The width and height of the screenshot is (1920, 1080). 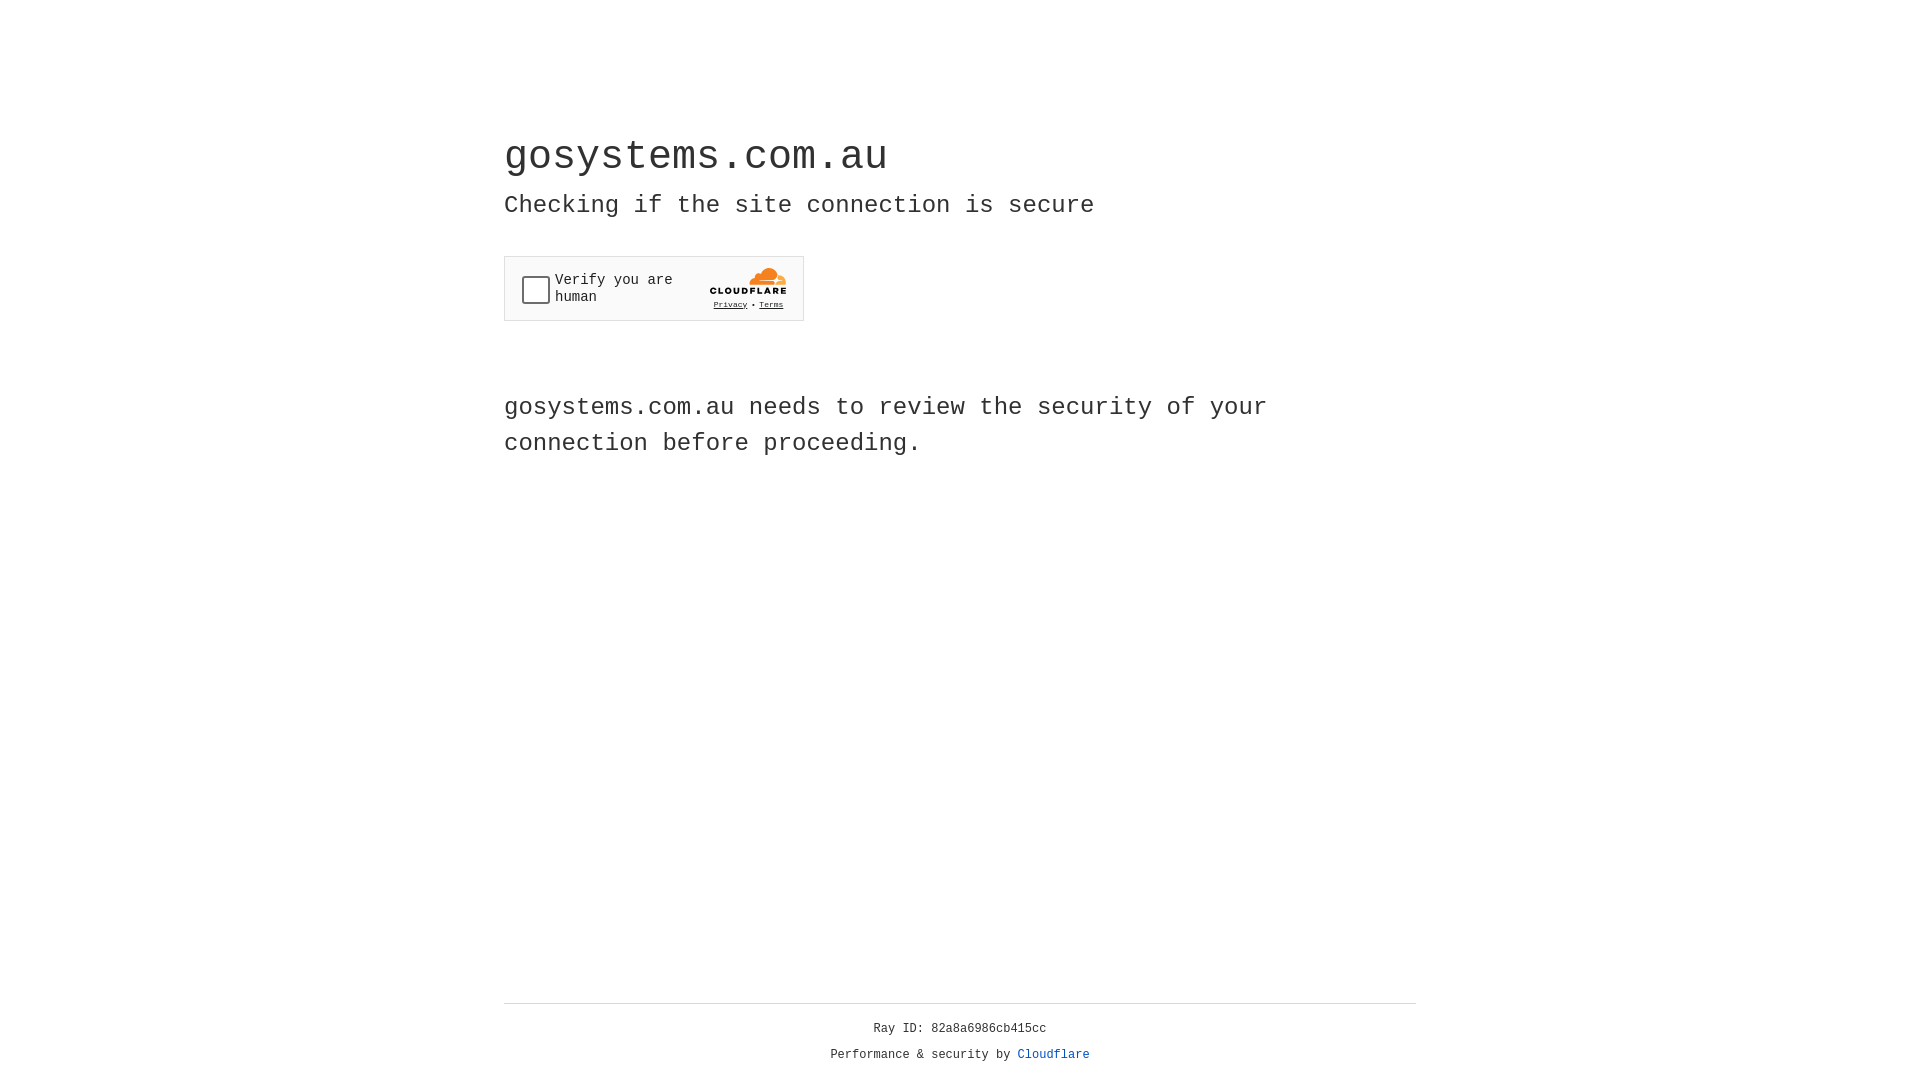 What do you see at coordinates (1054, 1055) in the screenshot?
I see `Cloudflare` at bounding box center [1054, 1055].